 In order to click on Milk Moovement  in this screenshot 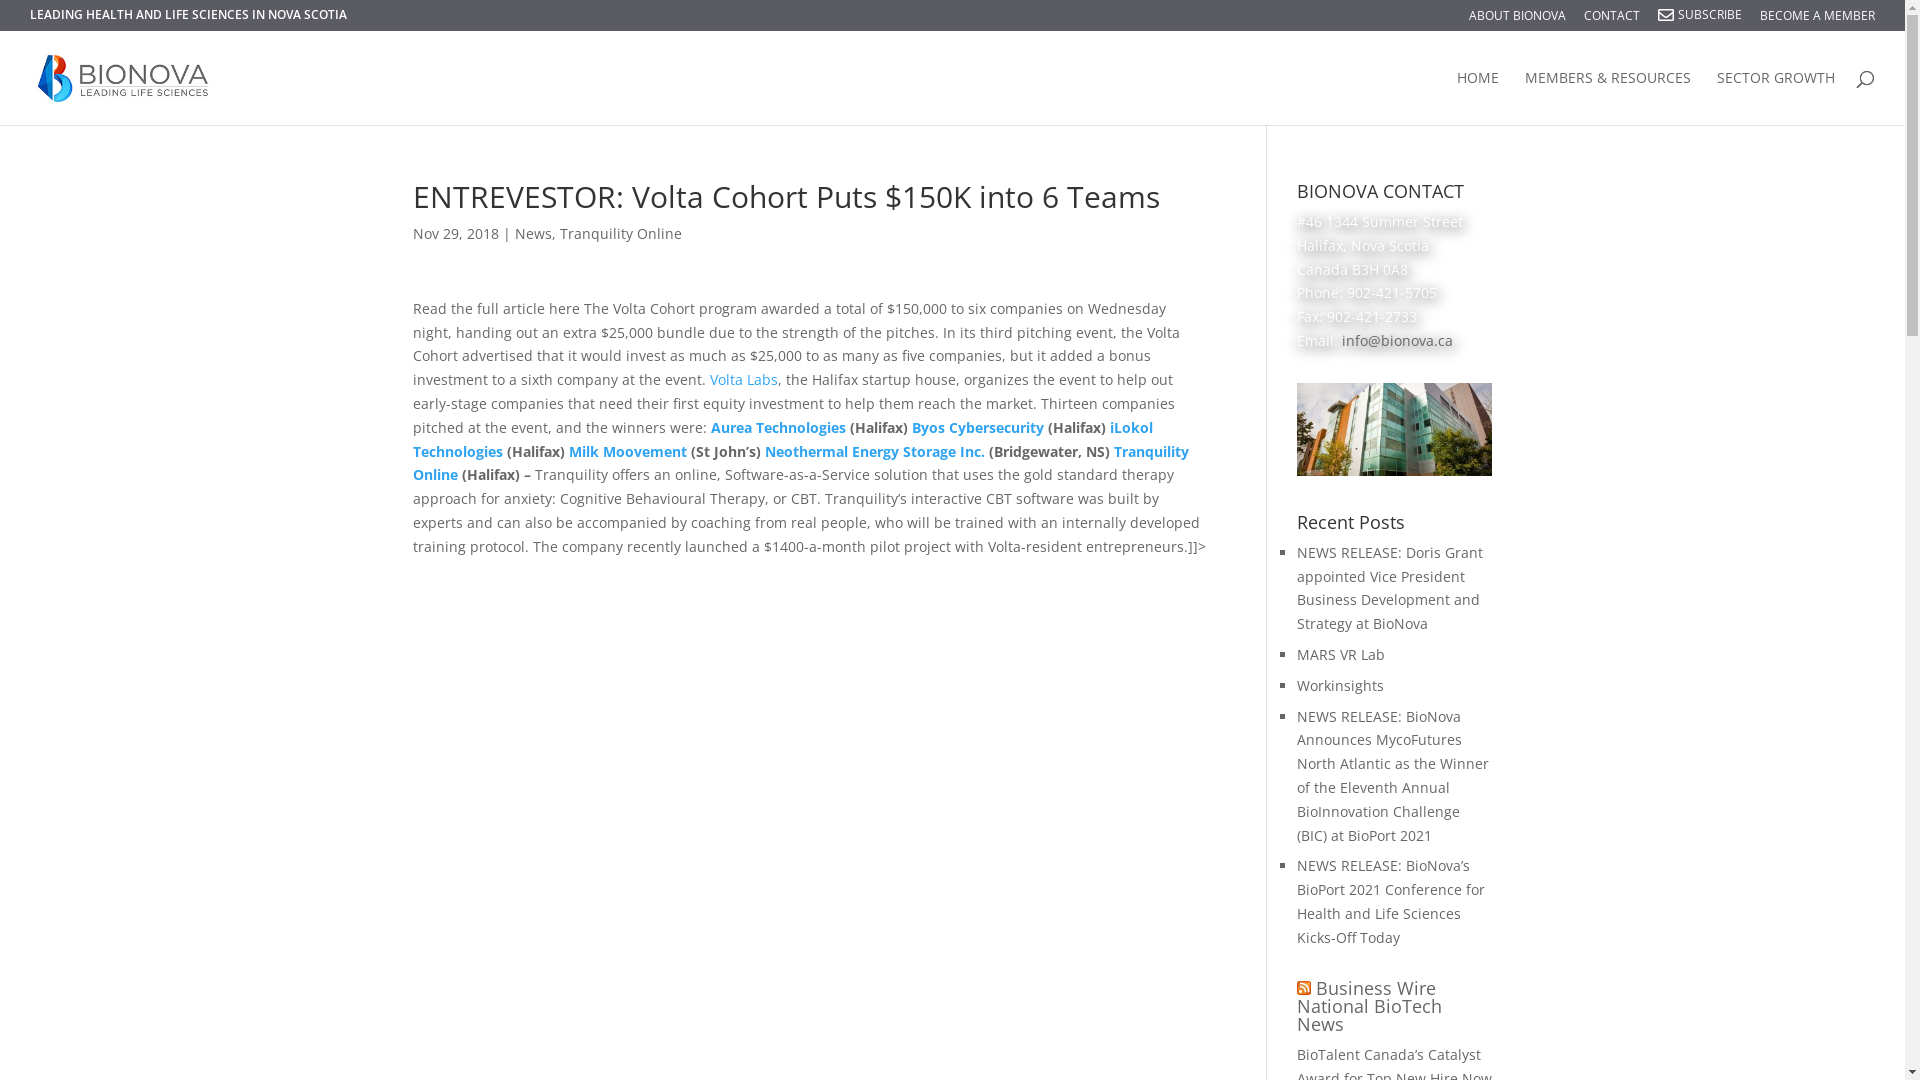, I will do `click(629, 452)`.